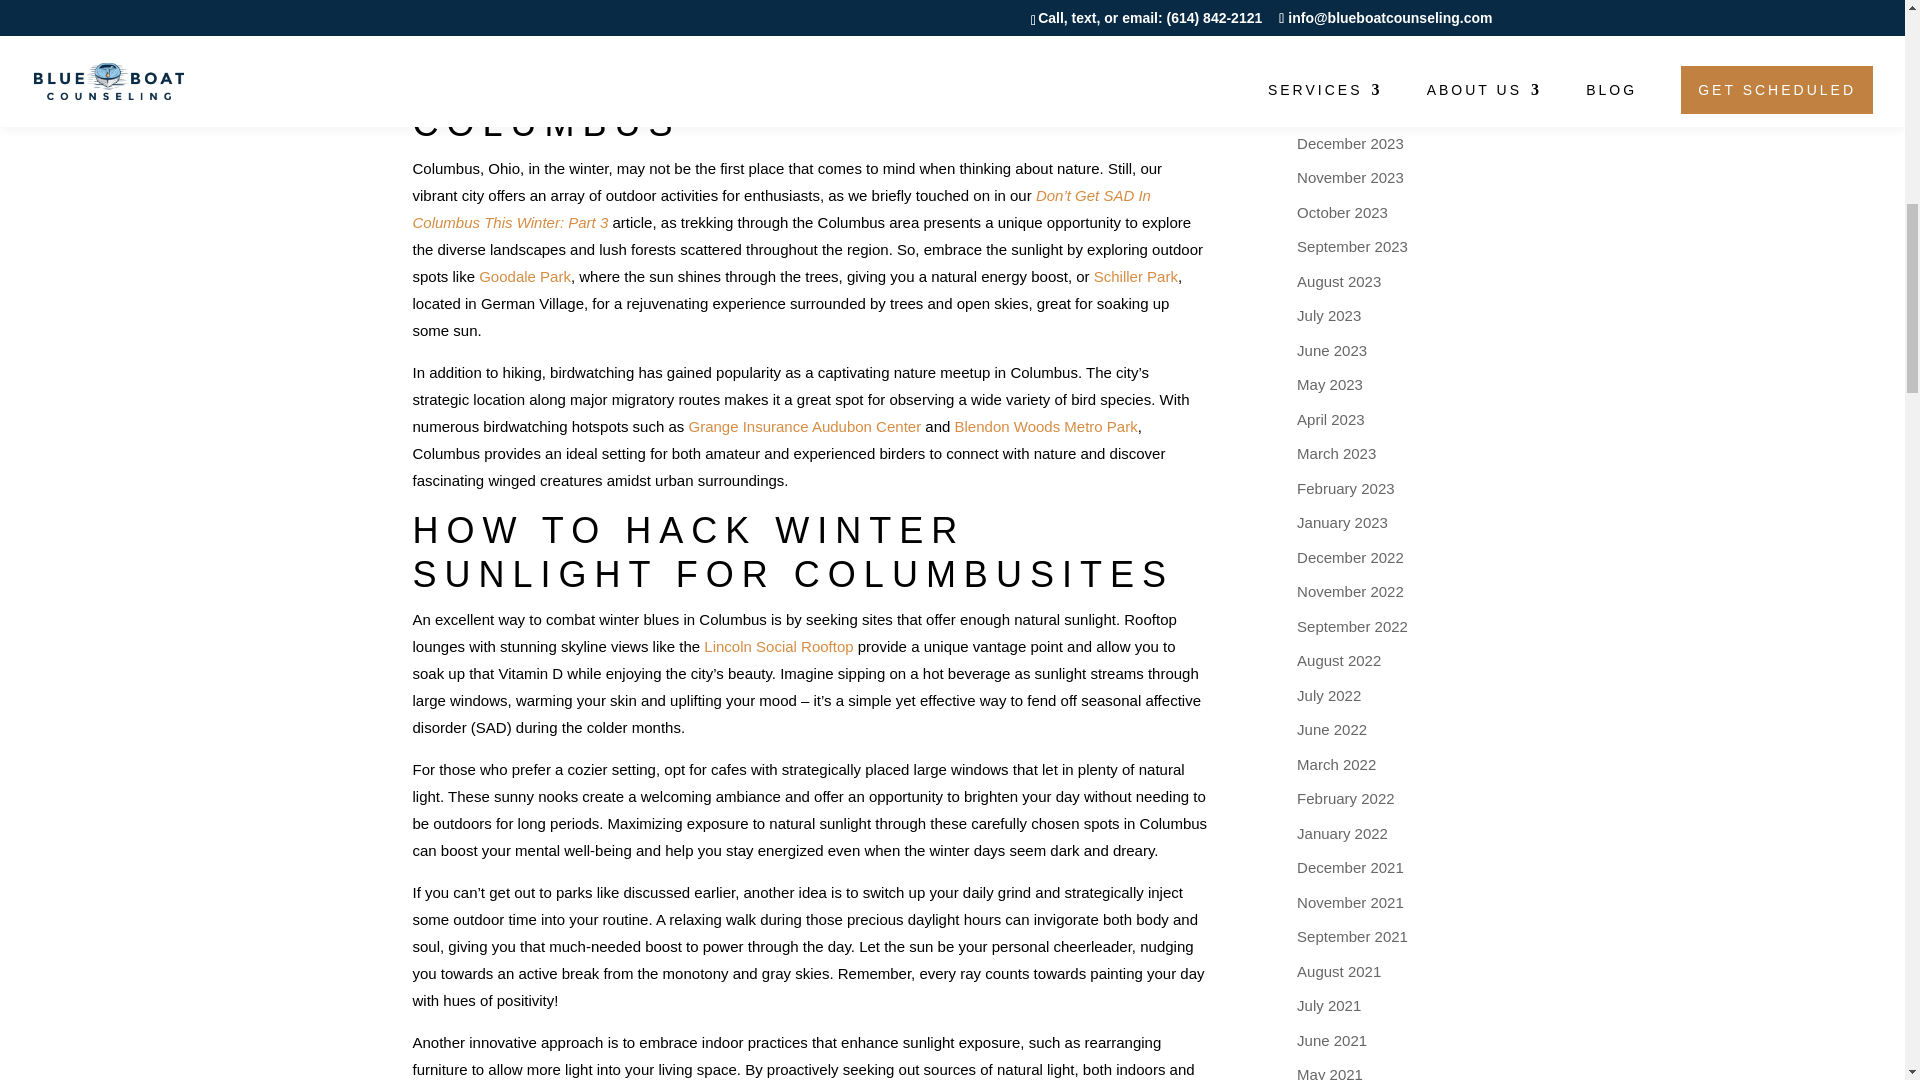 This screenshot has height=1080, width=1920. What do you see at coordinates (1136, 276) in the screenshot?
I see `Schiller Park` at bounding box center [1136, 276].